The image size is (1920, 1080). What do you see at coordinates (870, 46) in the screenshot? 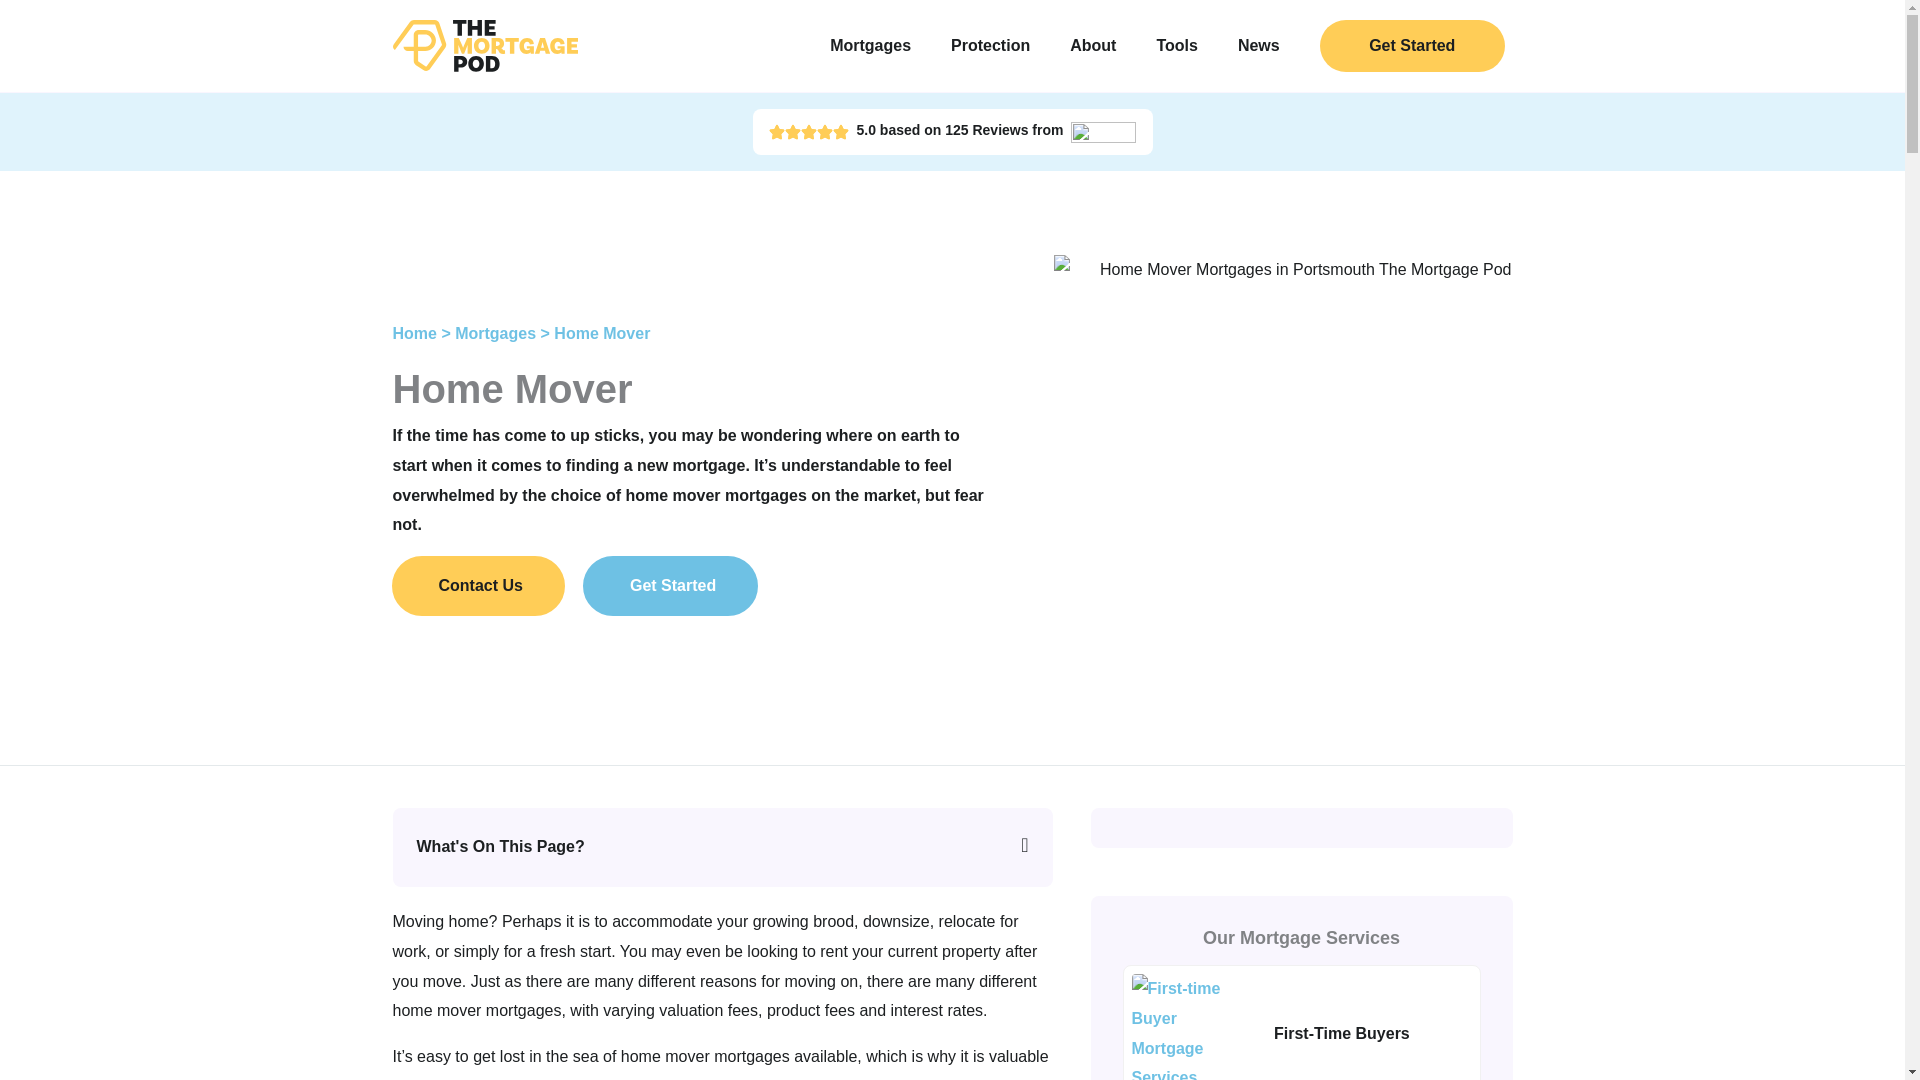
I see `Mortgages` at bounding box center [870, 46].